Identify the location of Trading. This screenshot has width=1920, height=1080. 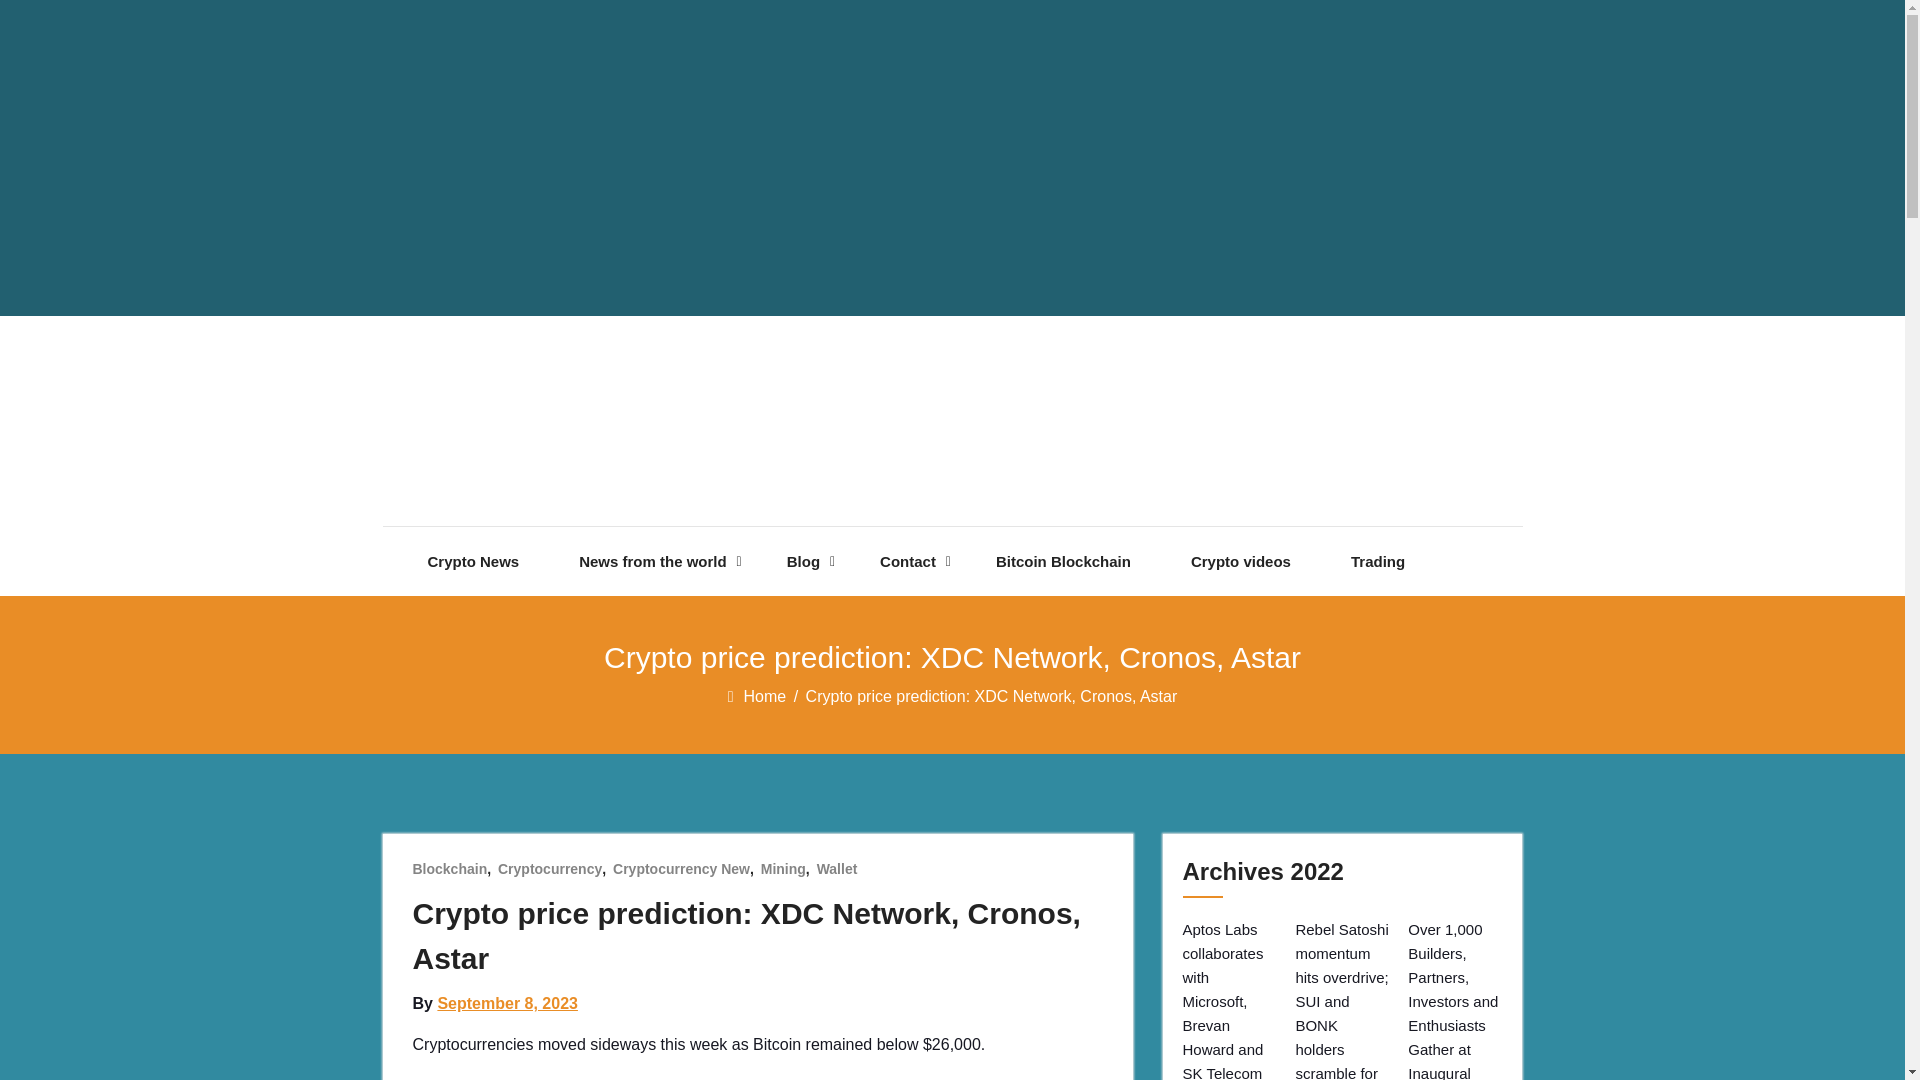
(1378, 562).